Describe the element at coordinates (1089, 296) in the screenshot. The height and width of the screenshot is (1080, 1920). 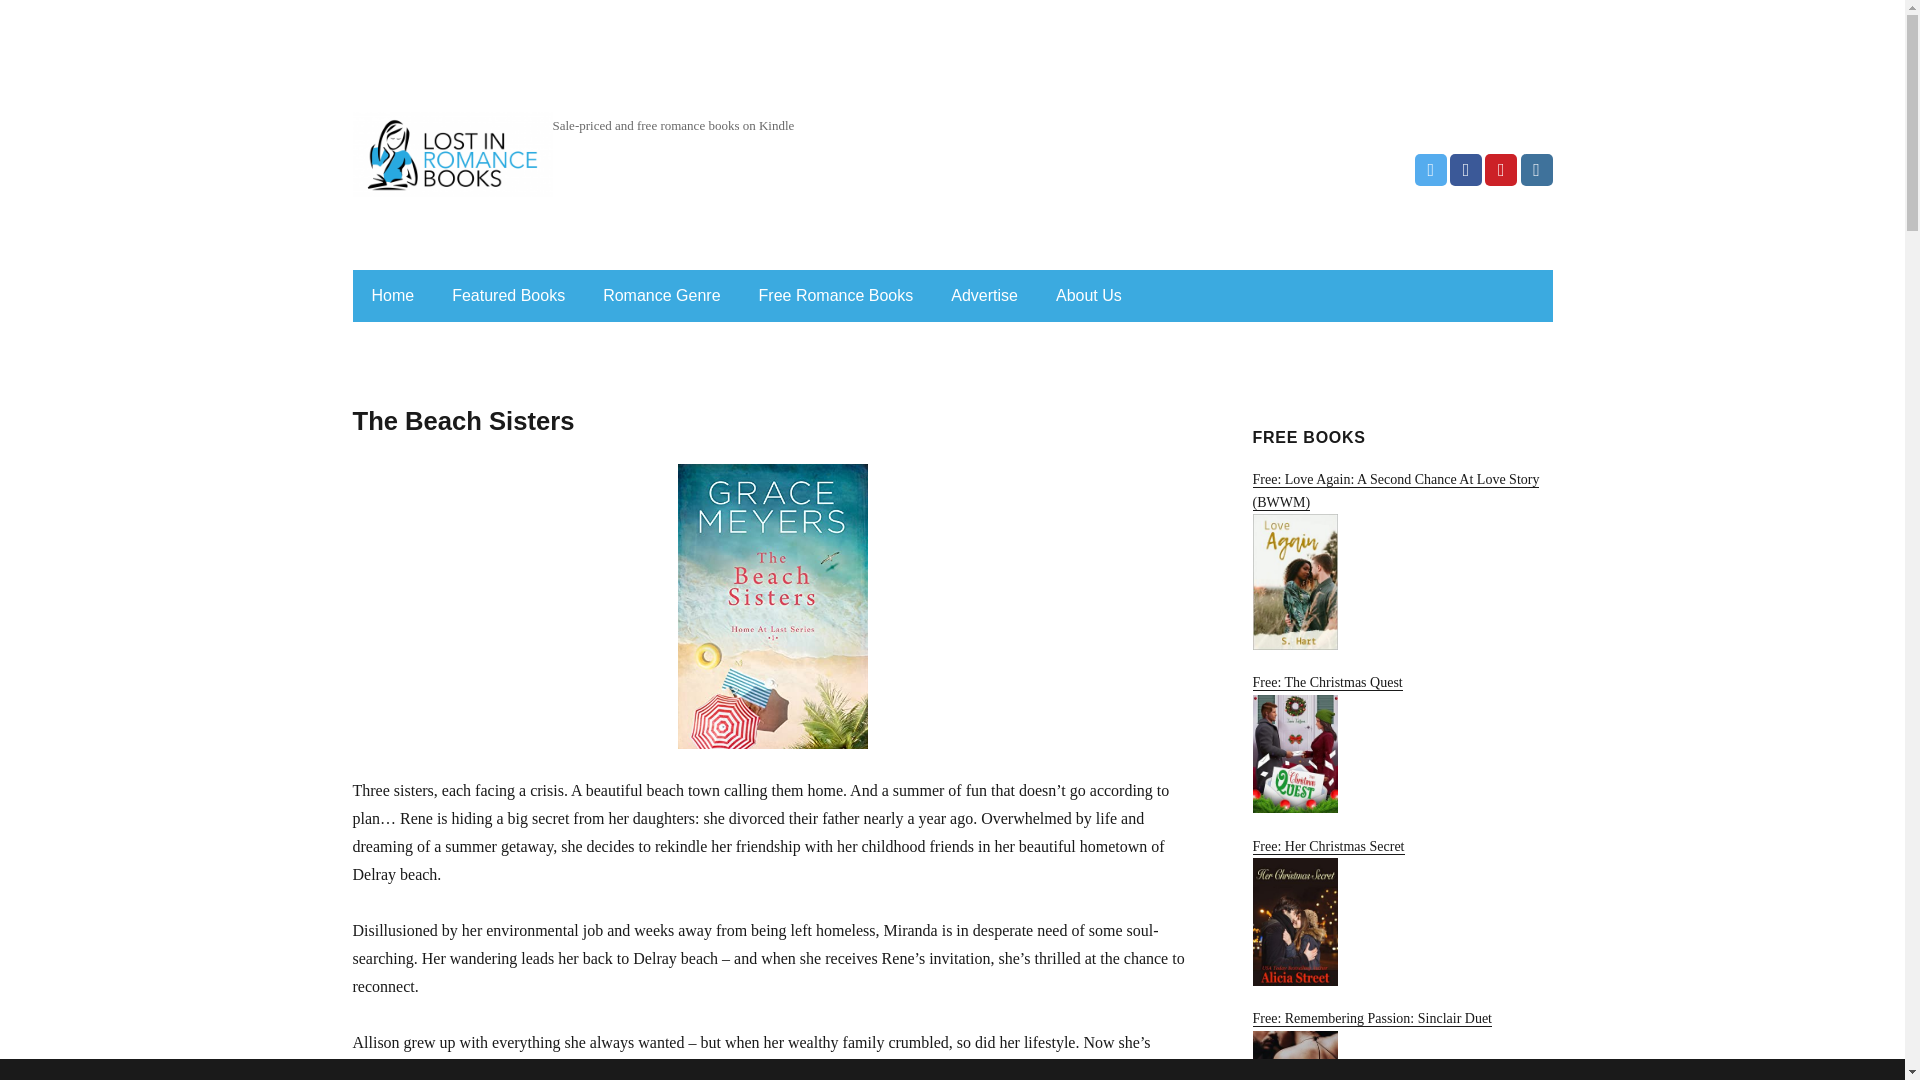
I see `About Us` at that location.